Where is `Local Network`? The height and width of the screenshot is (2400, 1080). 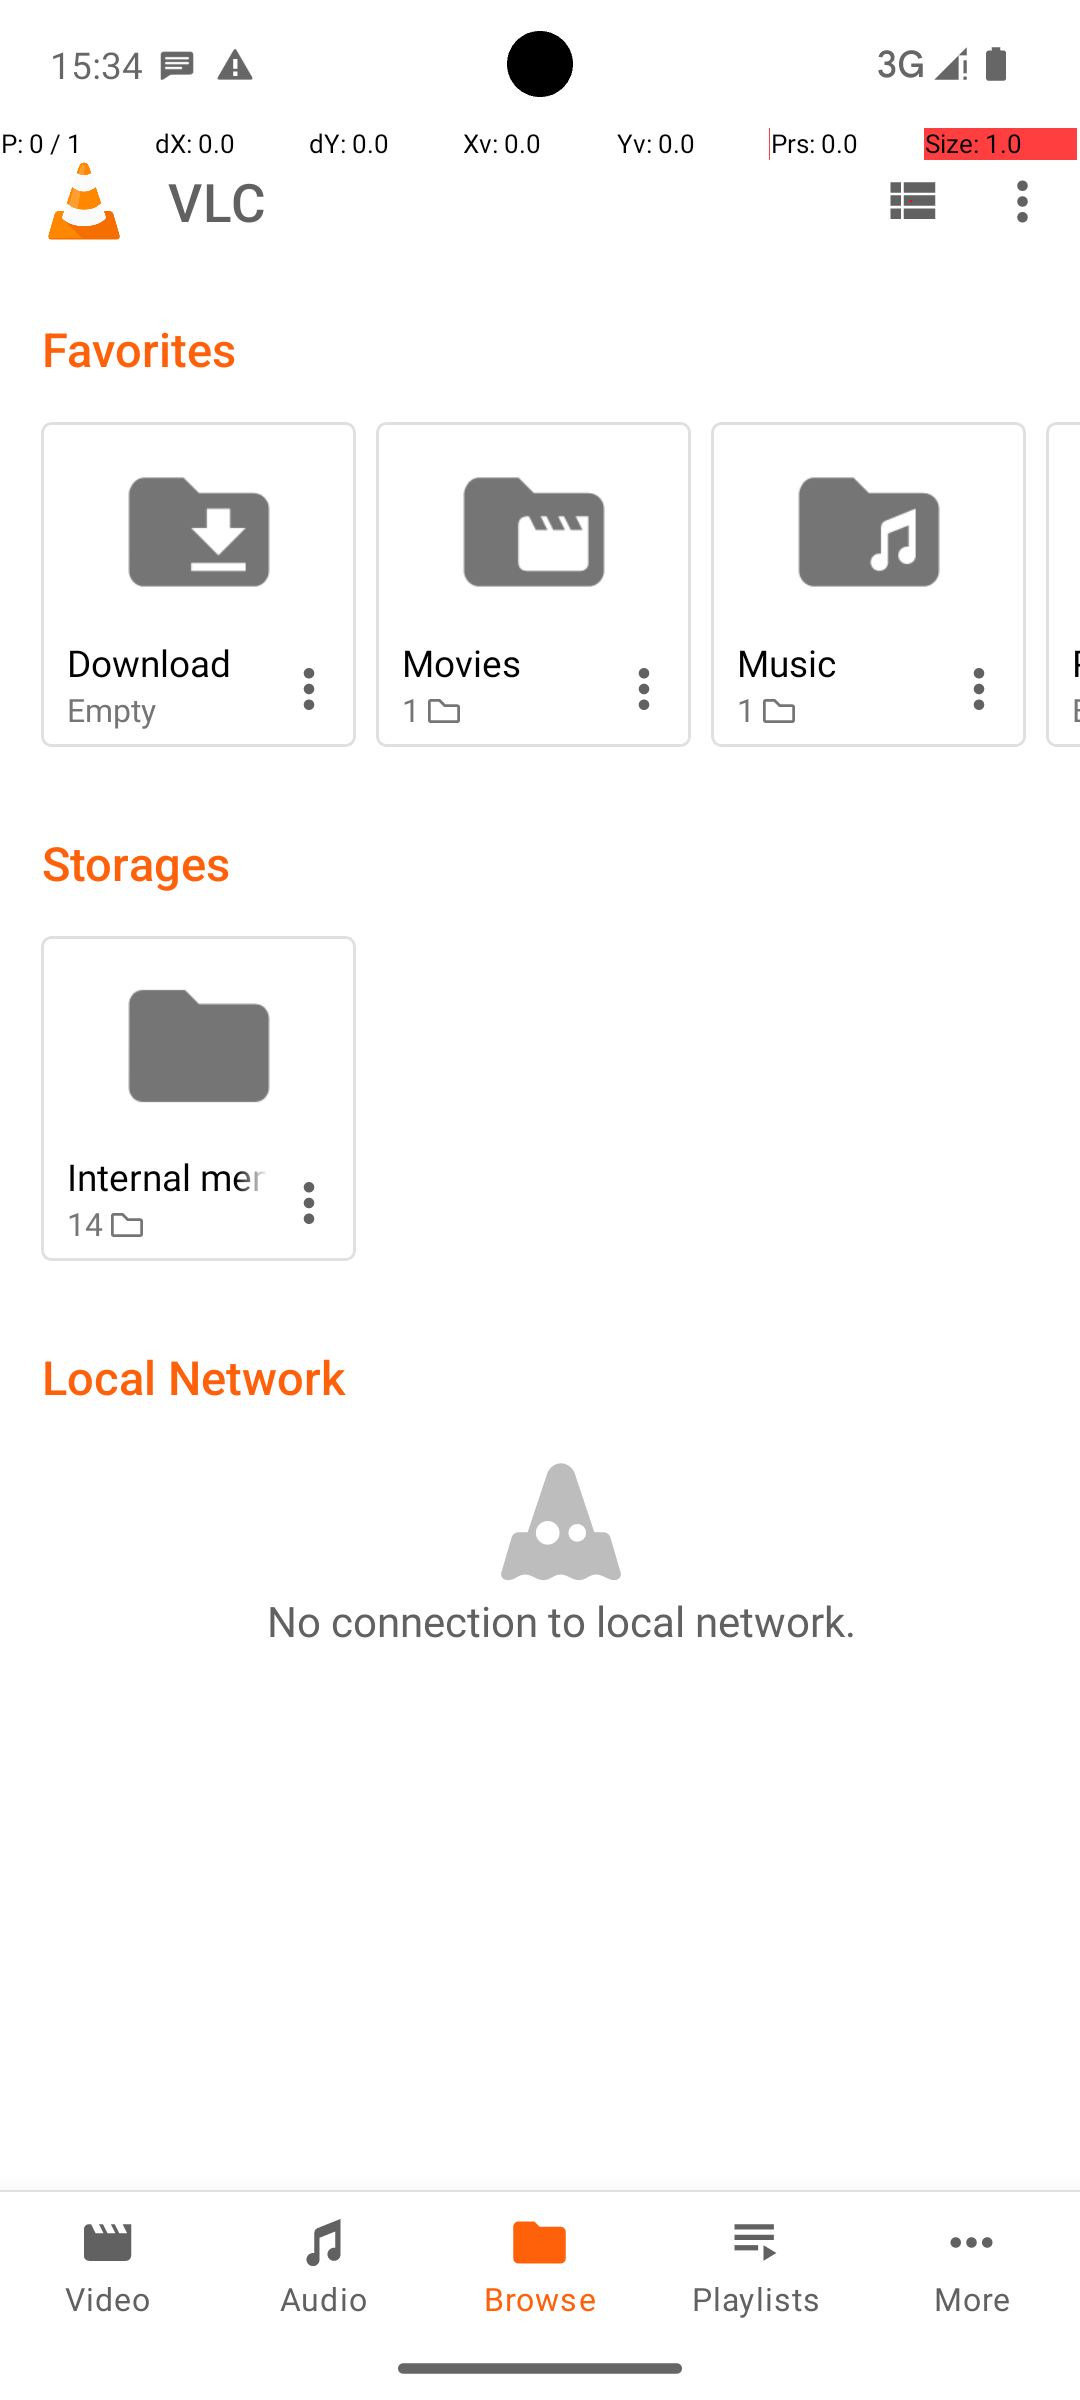
Local Network is located at coordinates (194, 1376).